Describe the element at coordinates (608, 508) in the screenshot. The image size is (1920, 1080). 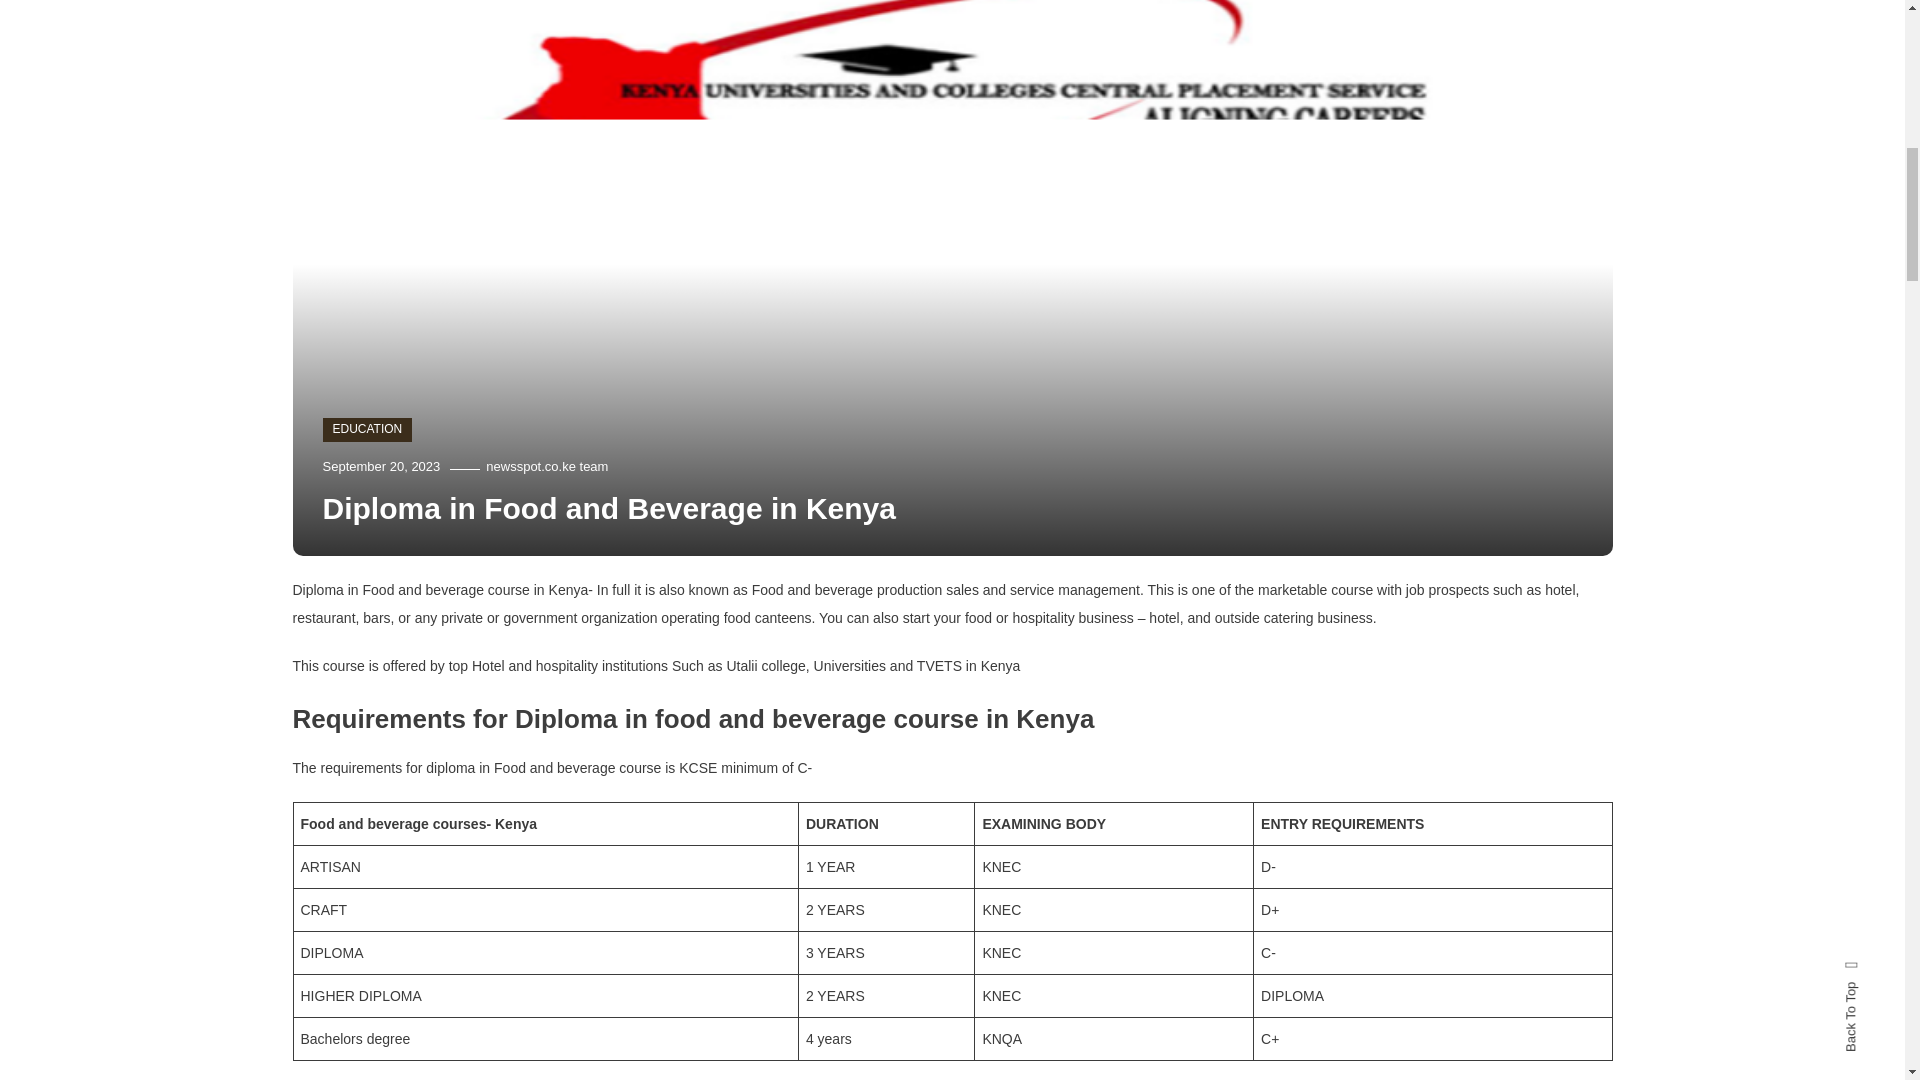
I see `Diploma in Food and Beverage in Kenya` at that location.